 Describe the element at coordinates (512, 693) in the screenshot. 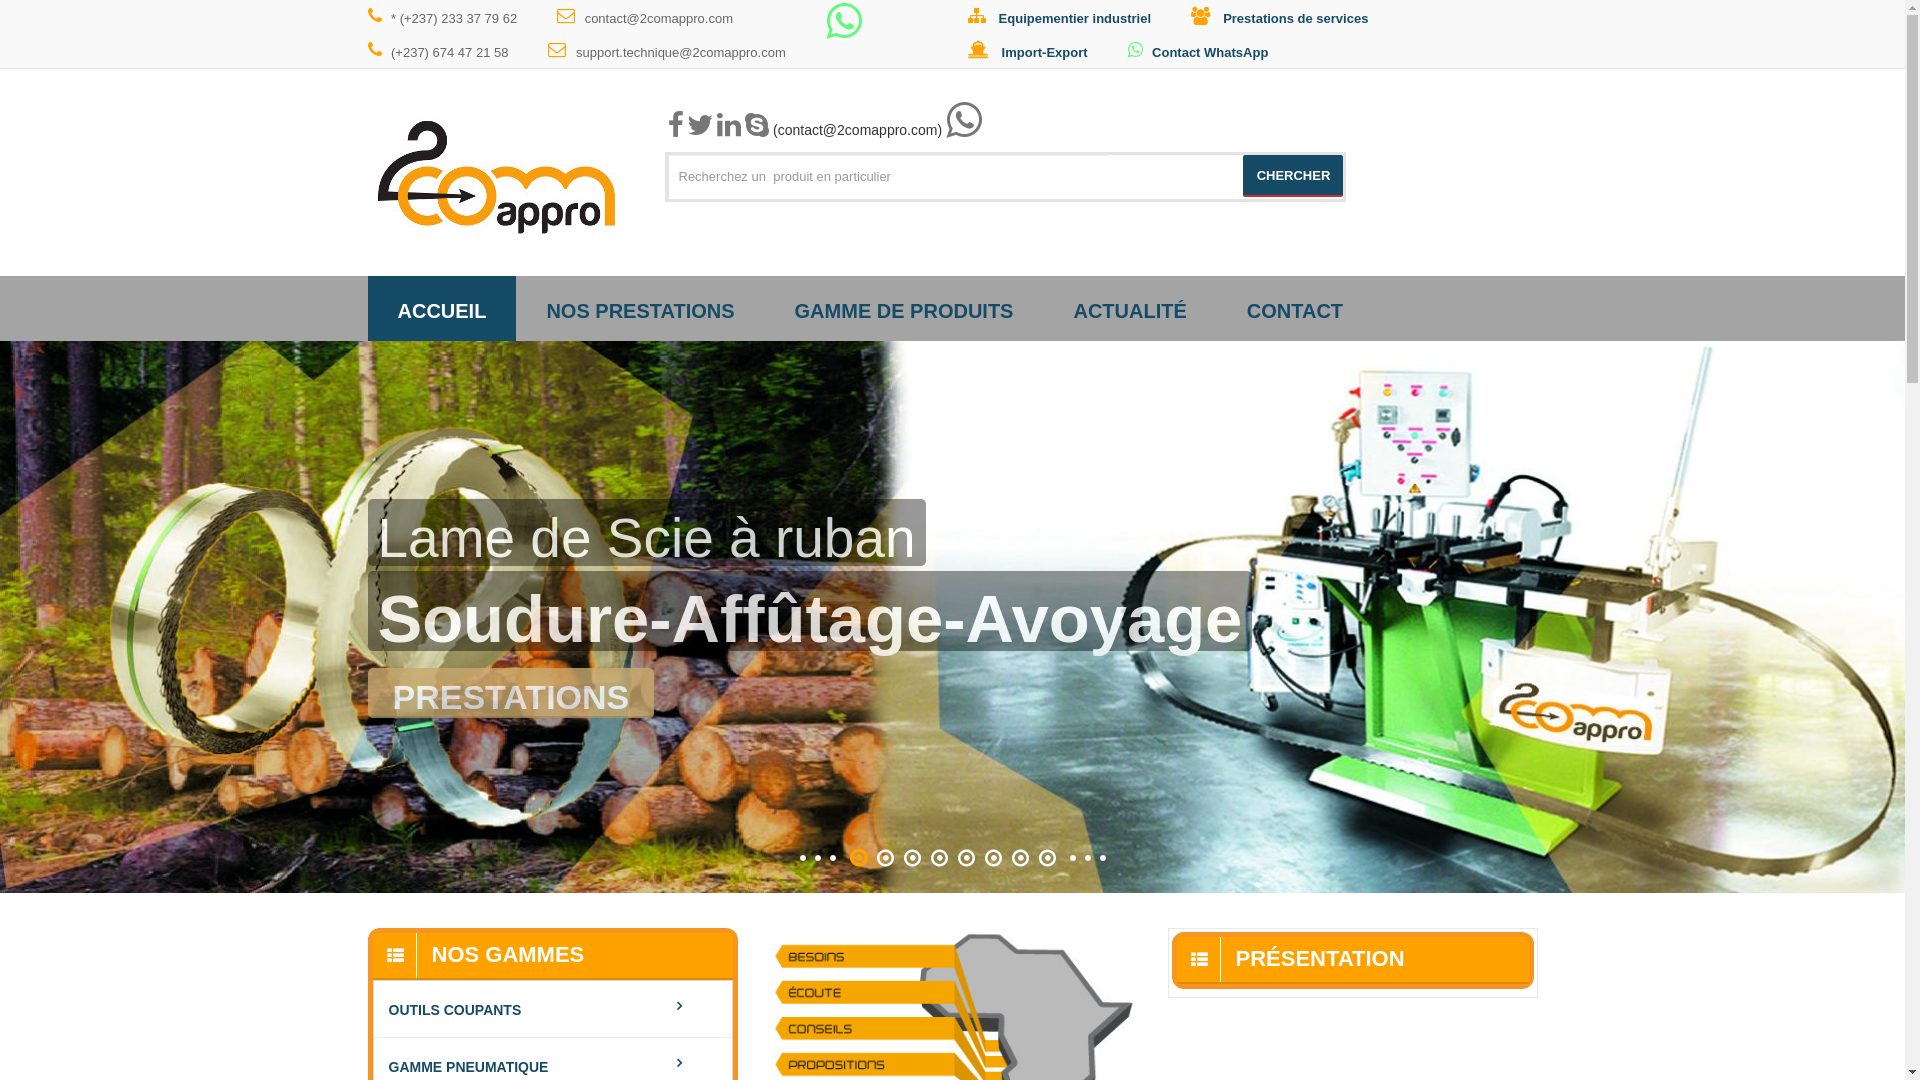

I see `PRESTATIONS` at that location.